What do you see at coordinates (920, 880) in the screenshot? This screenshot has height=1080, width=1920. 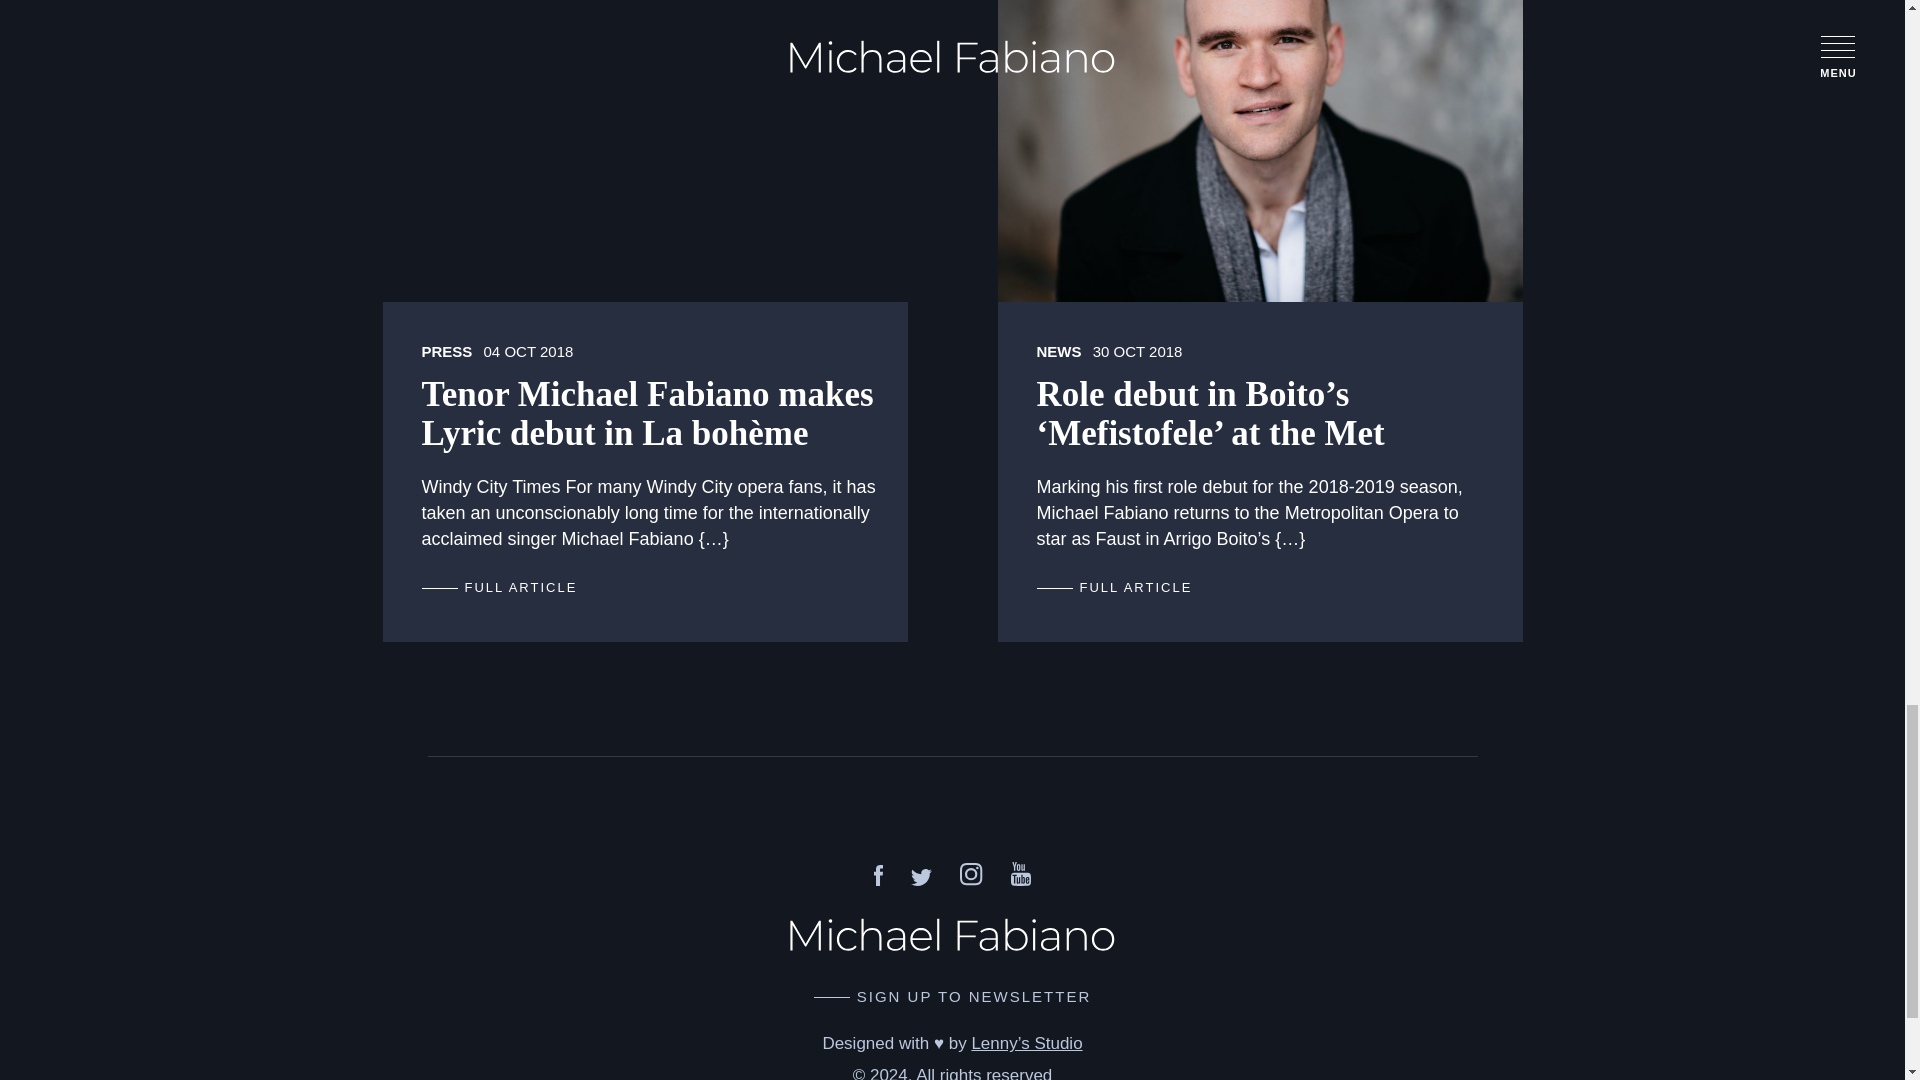 I see `Follow on Twitter` at bounding box center [920, 880].